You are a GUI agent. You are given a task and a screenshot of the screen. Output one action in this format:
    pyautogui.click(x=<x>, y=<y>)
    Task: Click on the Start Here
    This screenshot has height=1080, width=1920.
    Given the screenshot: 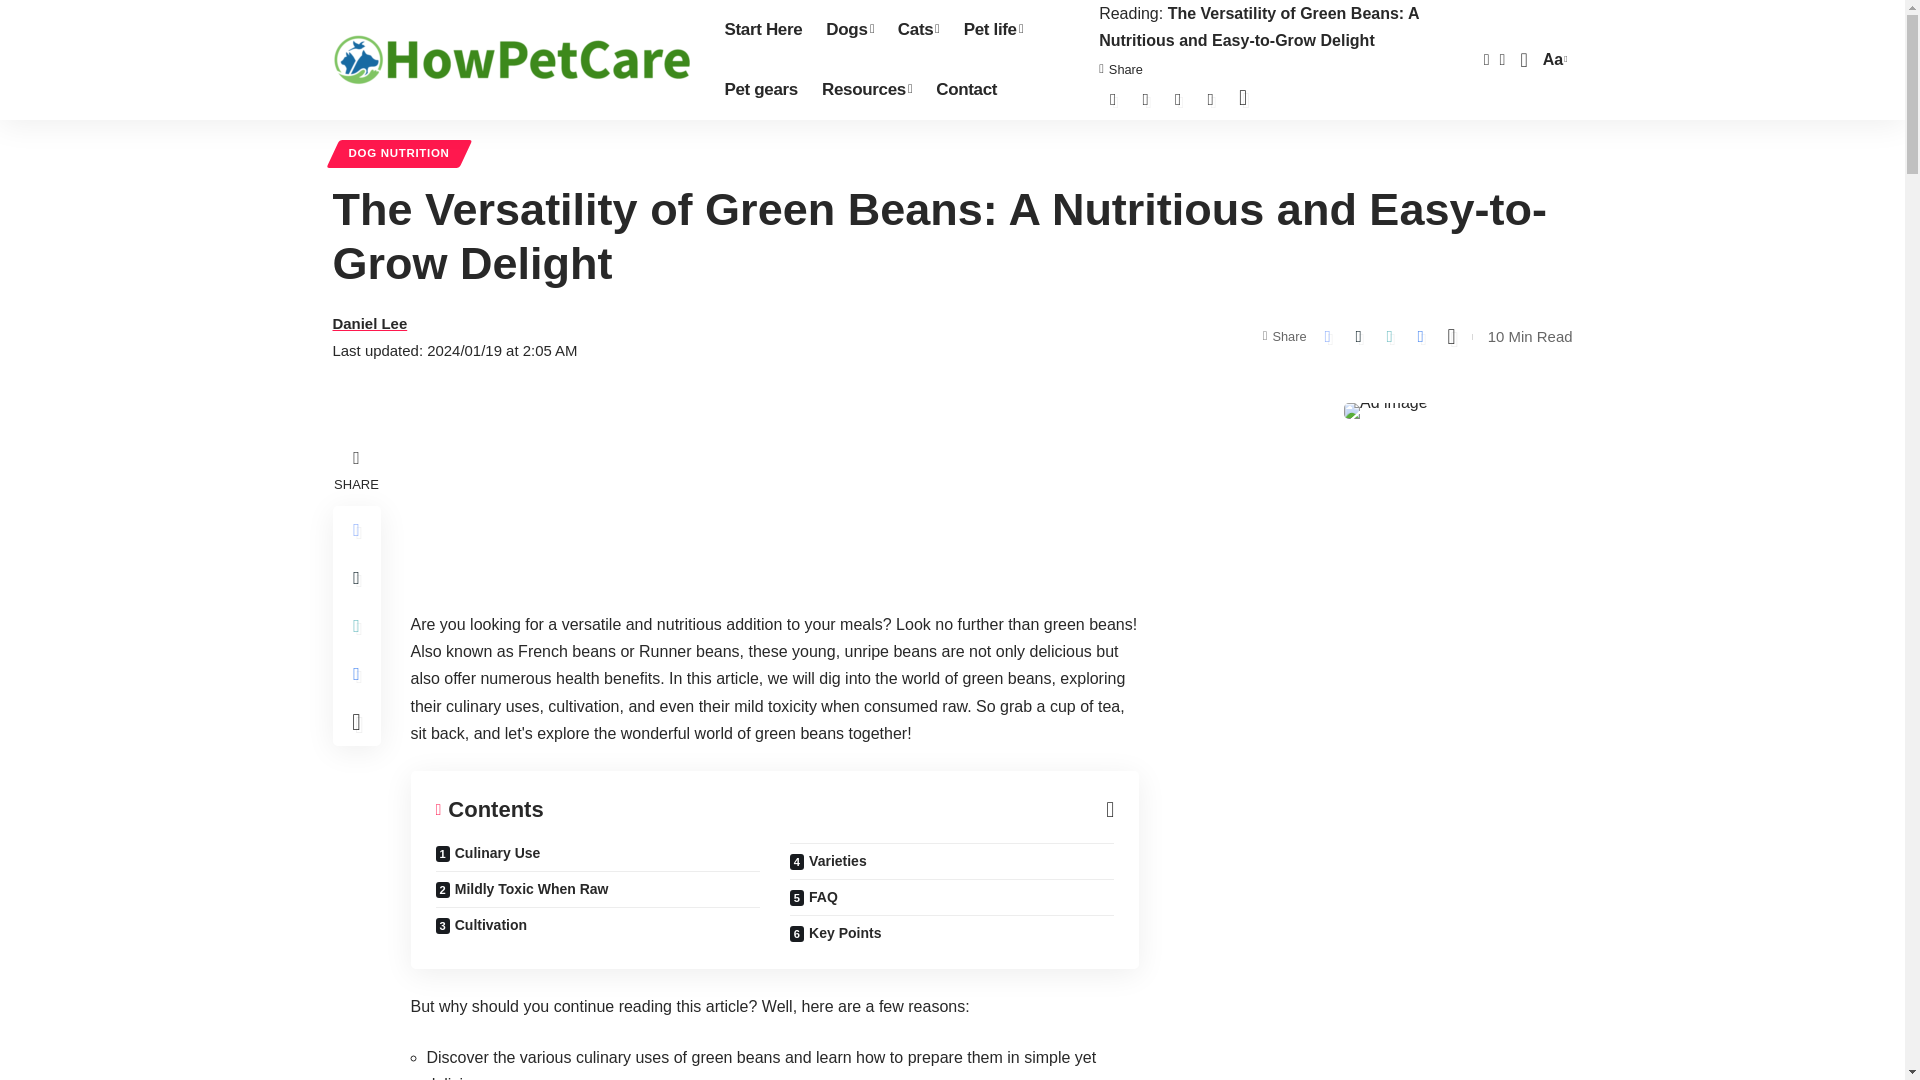 What is the action you would take?
    pyautogui.click(x=763, y=30)
    